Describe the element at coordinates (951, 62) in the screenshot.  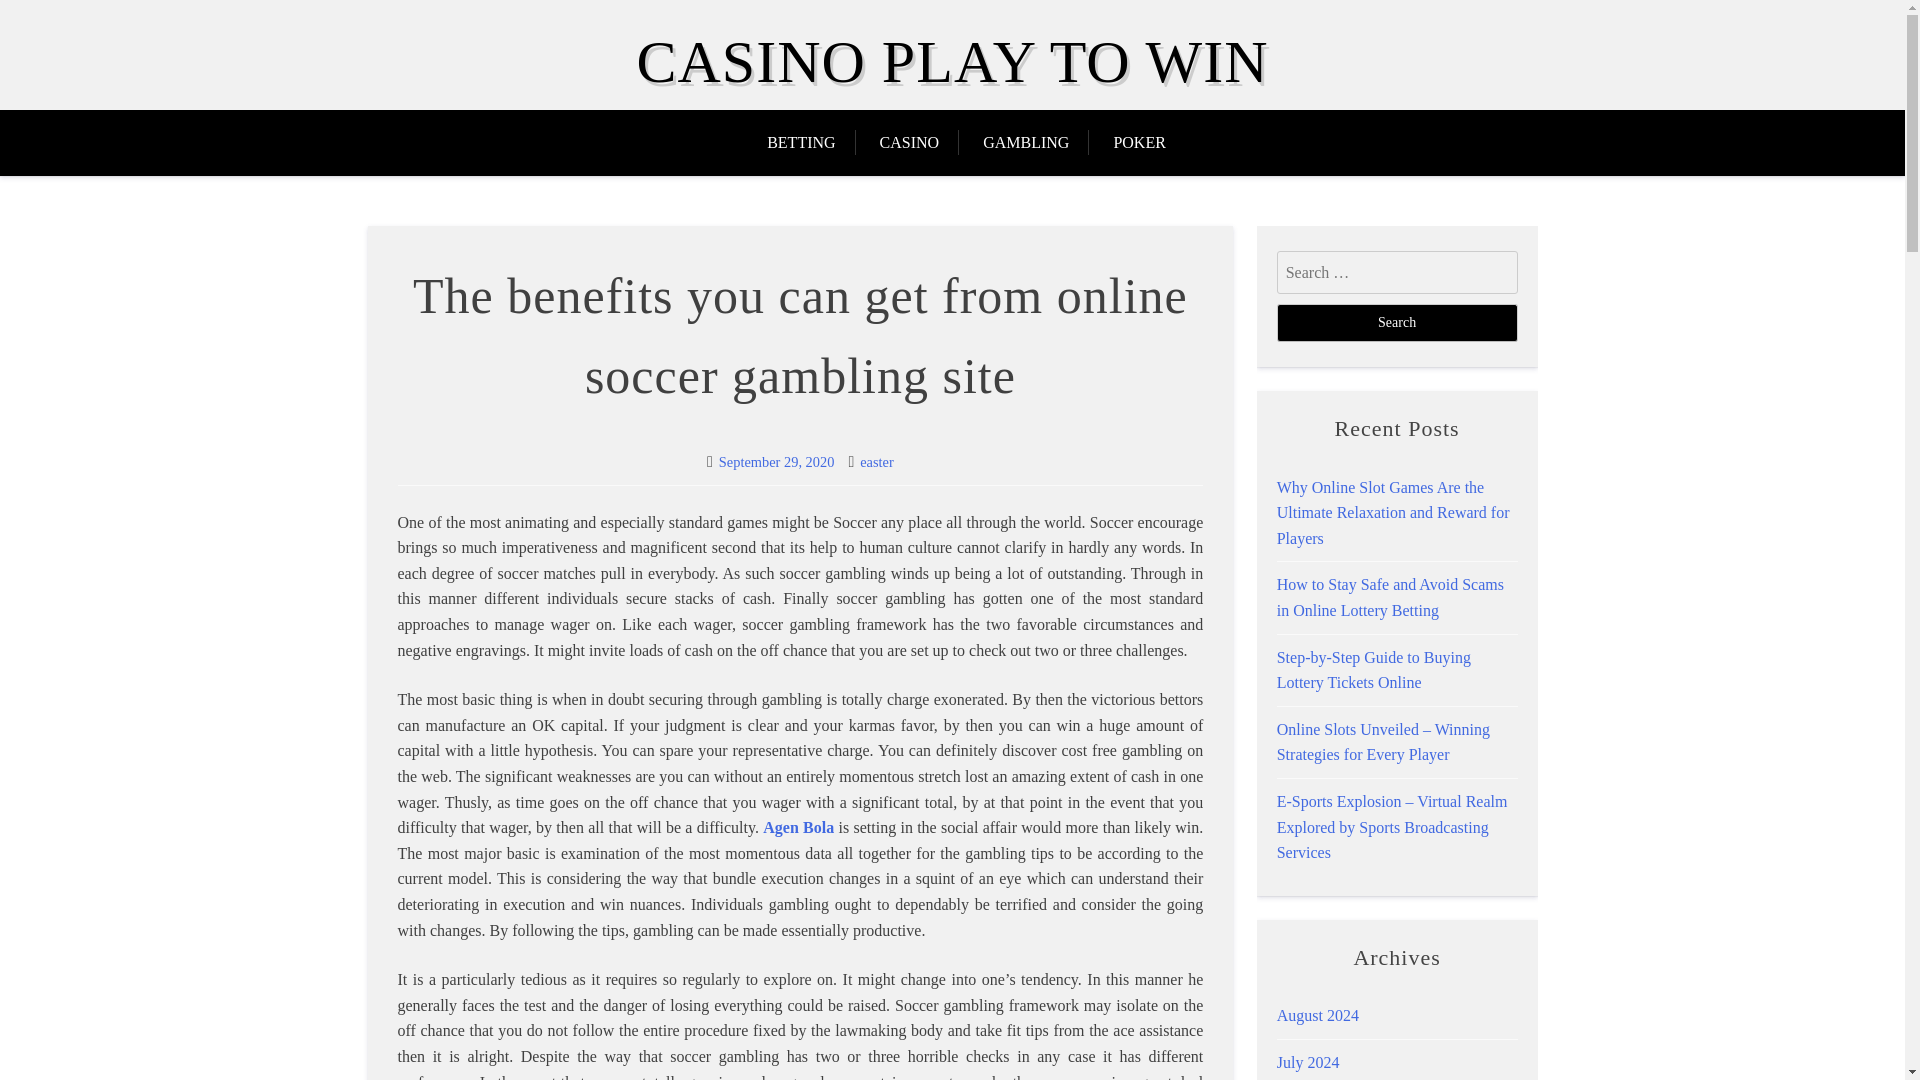
I see `CASINO PLAY TO WIN` at that location.